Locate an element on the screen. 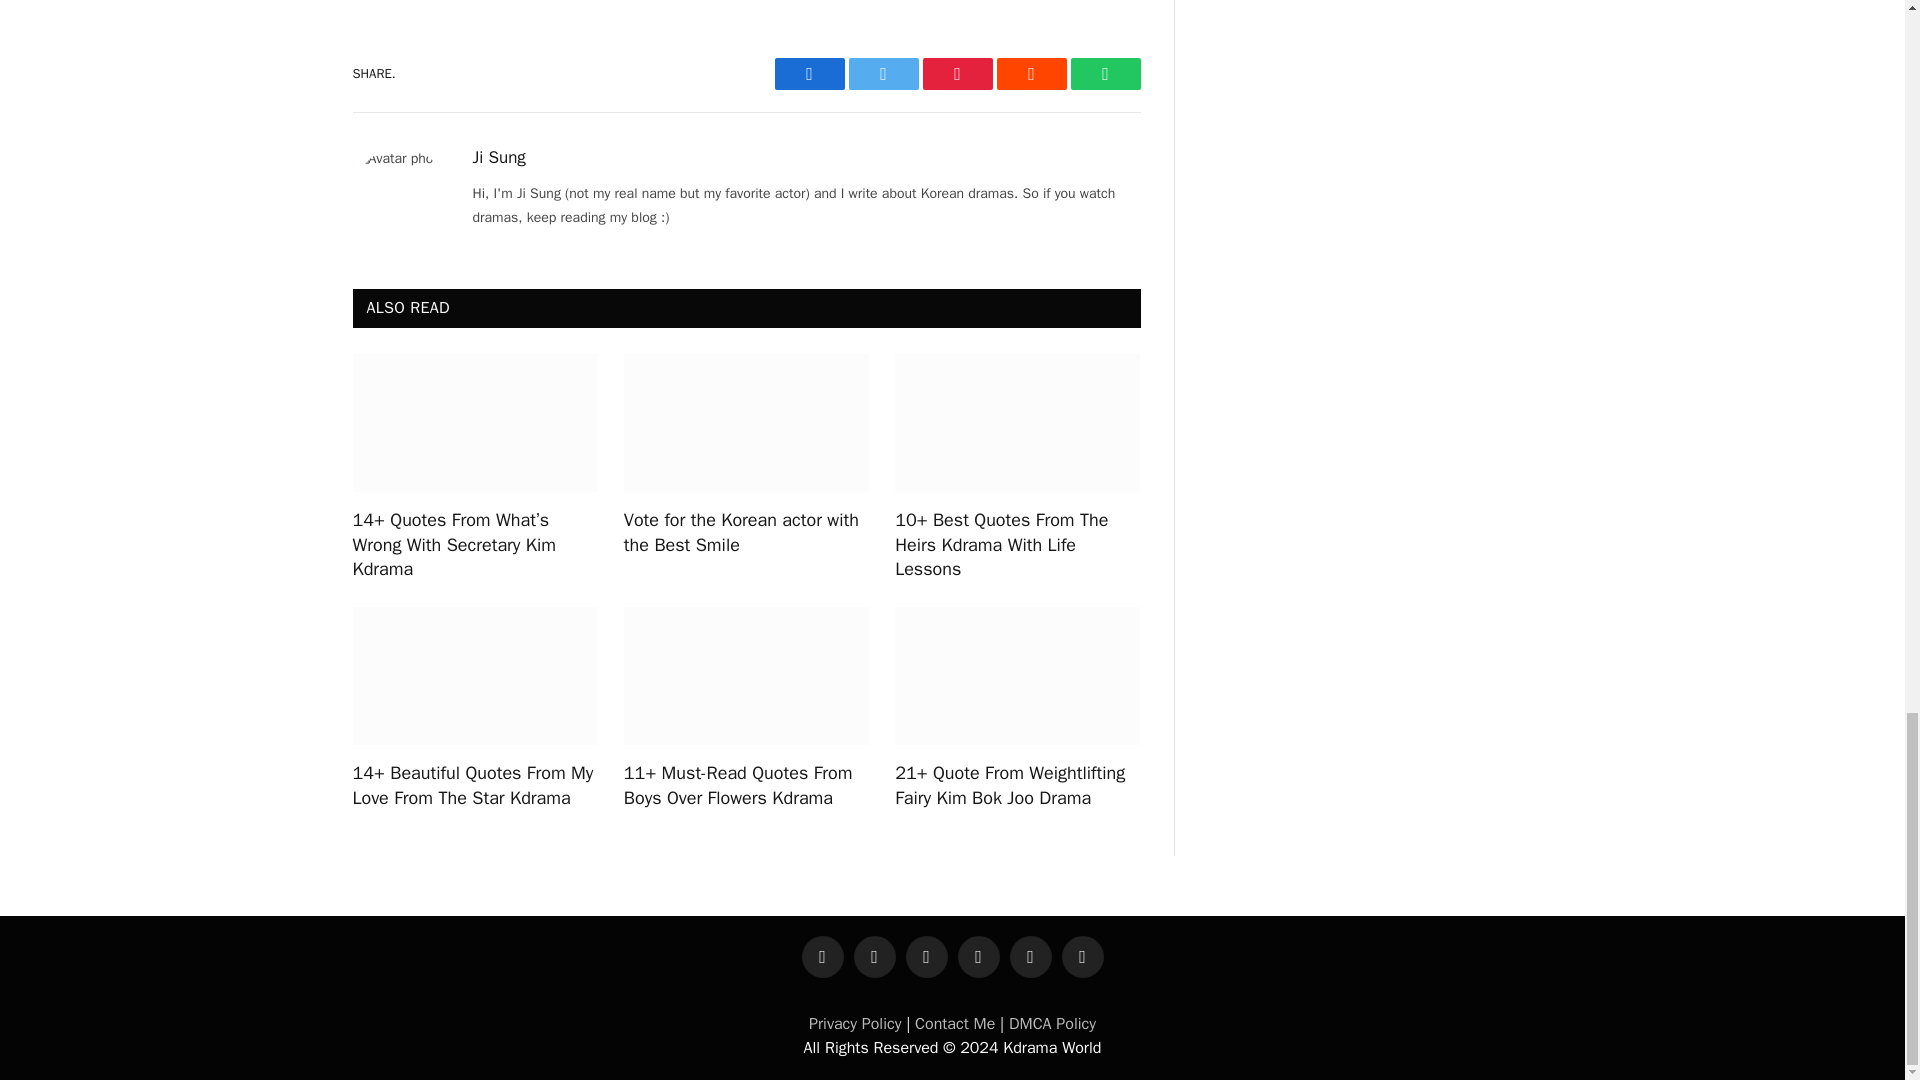 Image resolution: width=1920 pixels, height=1080 pixels. Vote for the Korean actor with the Best Smile is located at coordinates (746, 423).